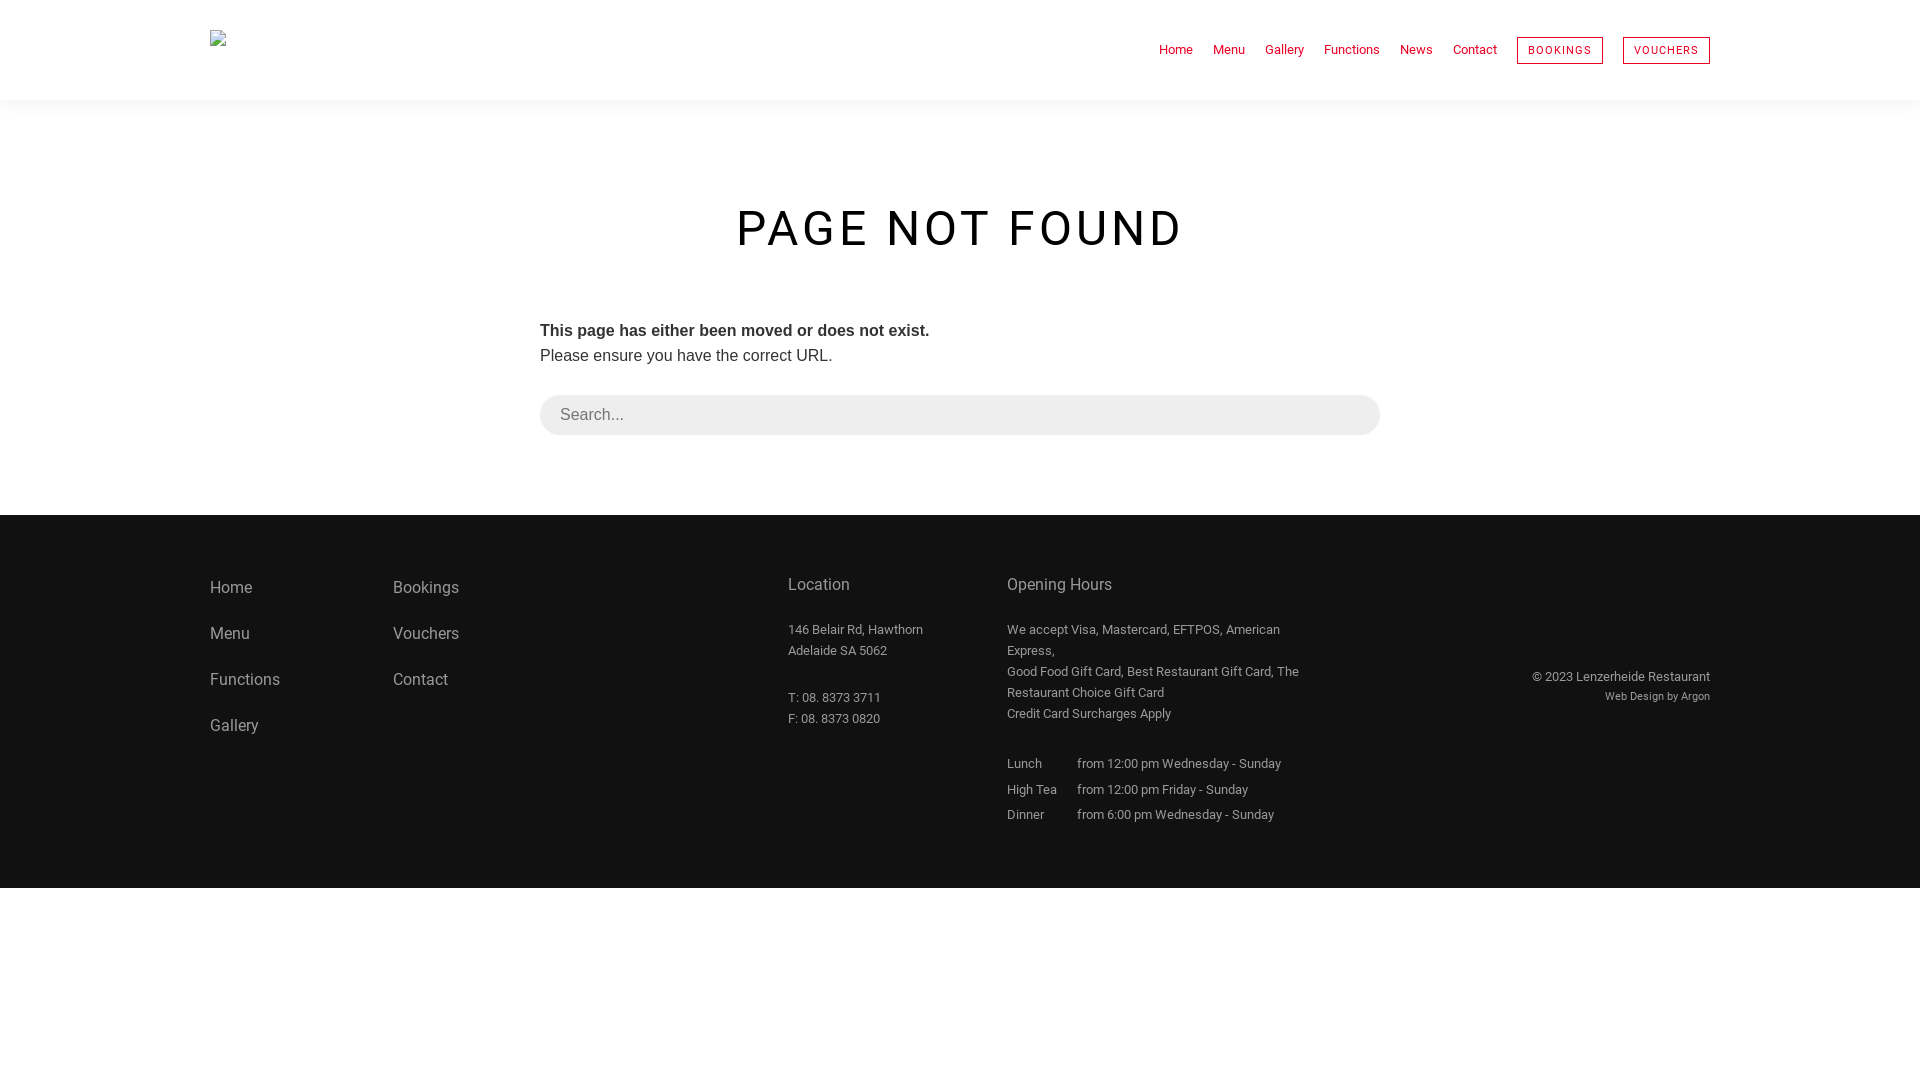 The image size is (1920, 1080). Describe the element at coordinates (1696, 696) in the screenshot. I see `Argon` at that location.